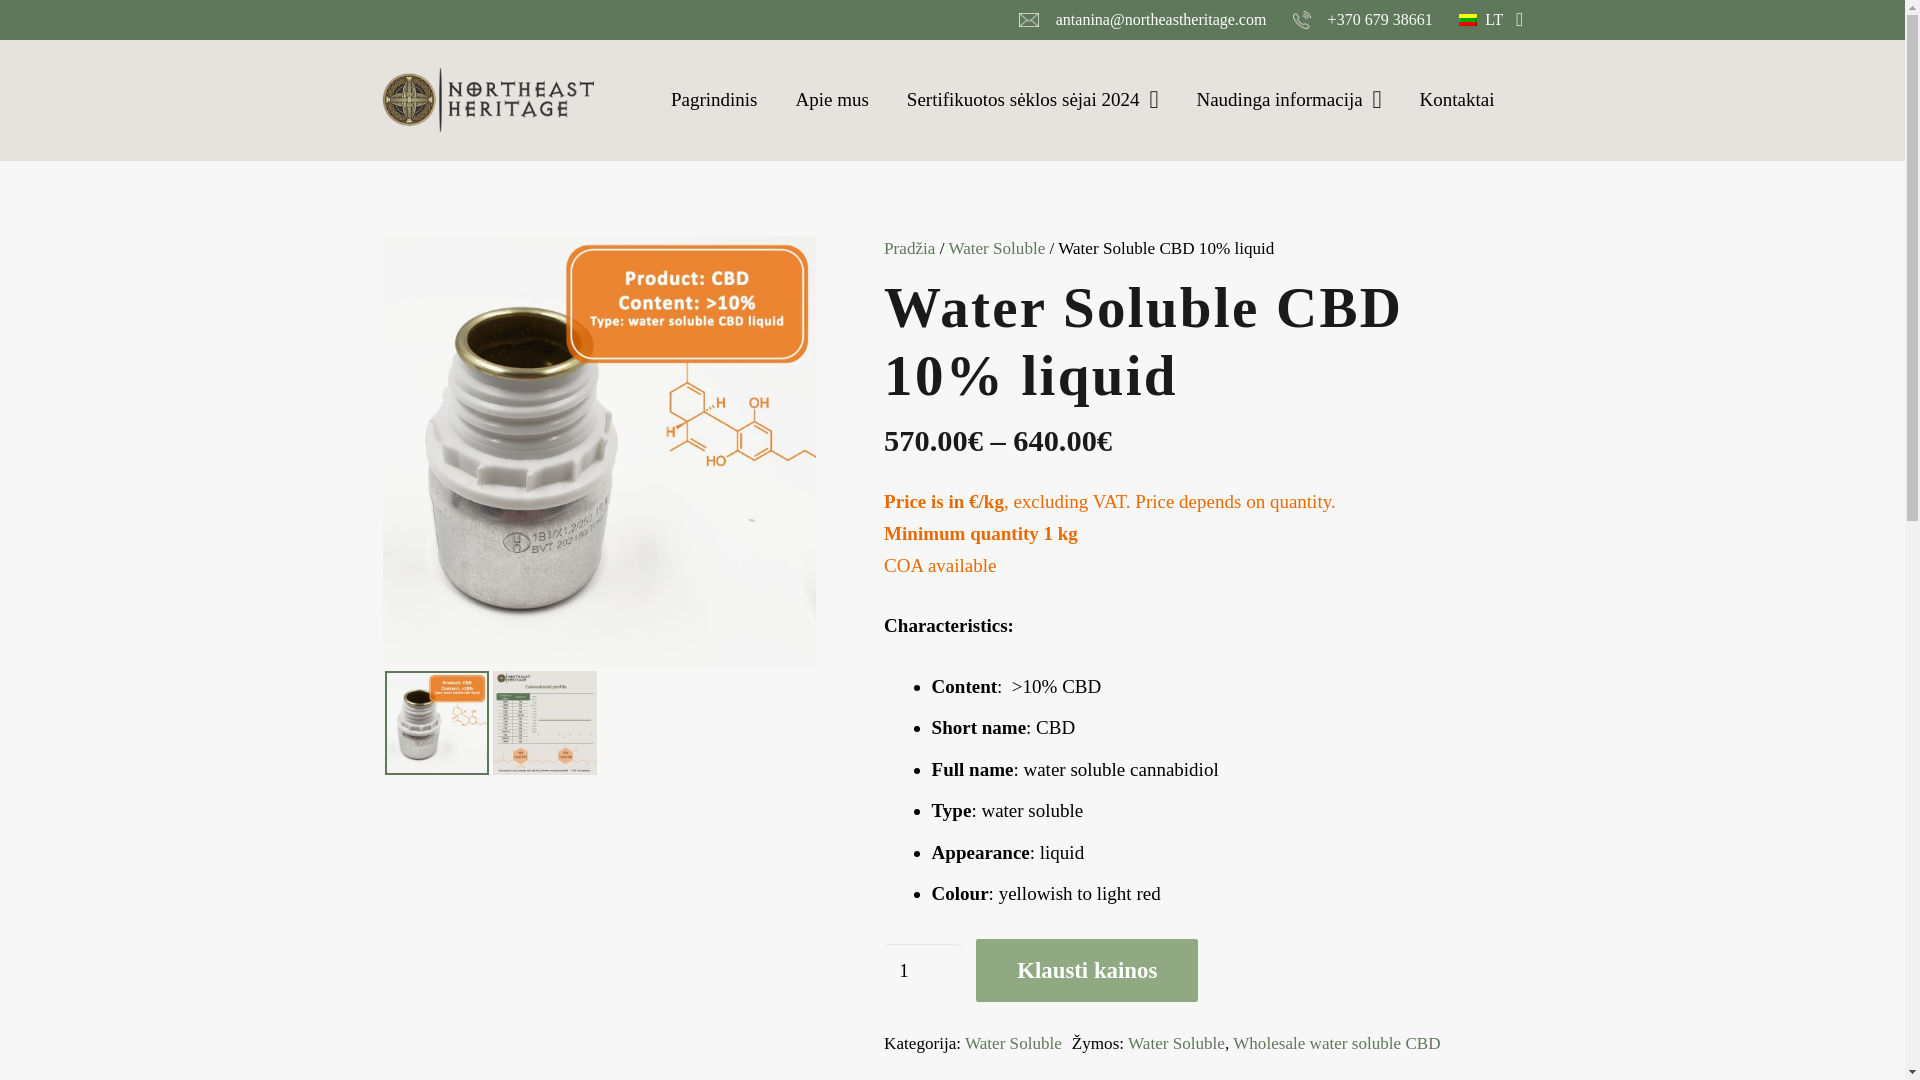  What do you see at coordinates (1013, 1043) in the screenshot?
I see `Water Soluble` at bounding box center [1013, 1043].